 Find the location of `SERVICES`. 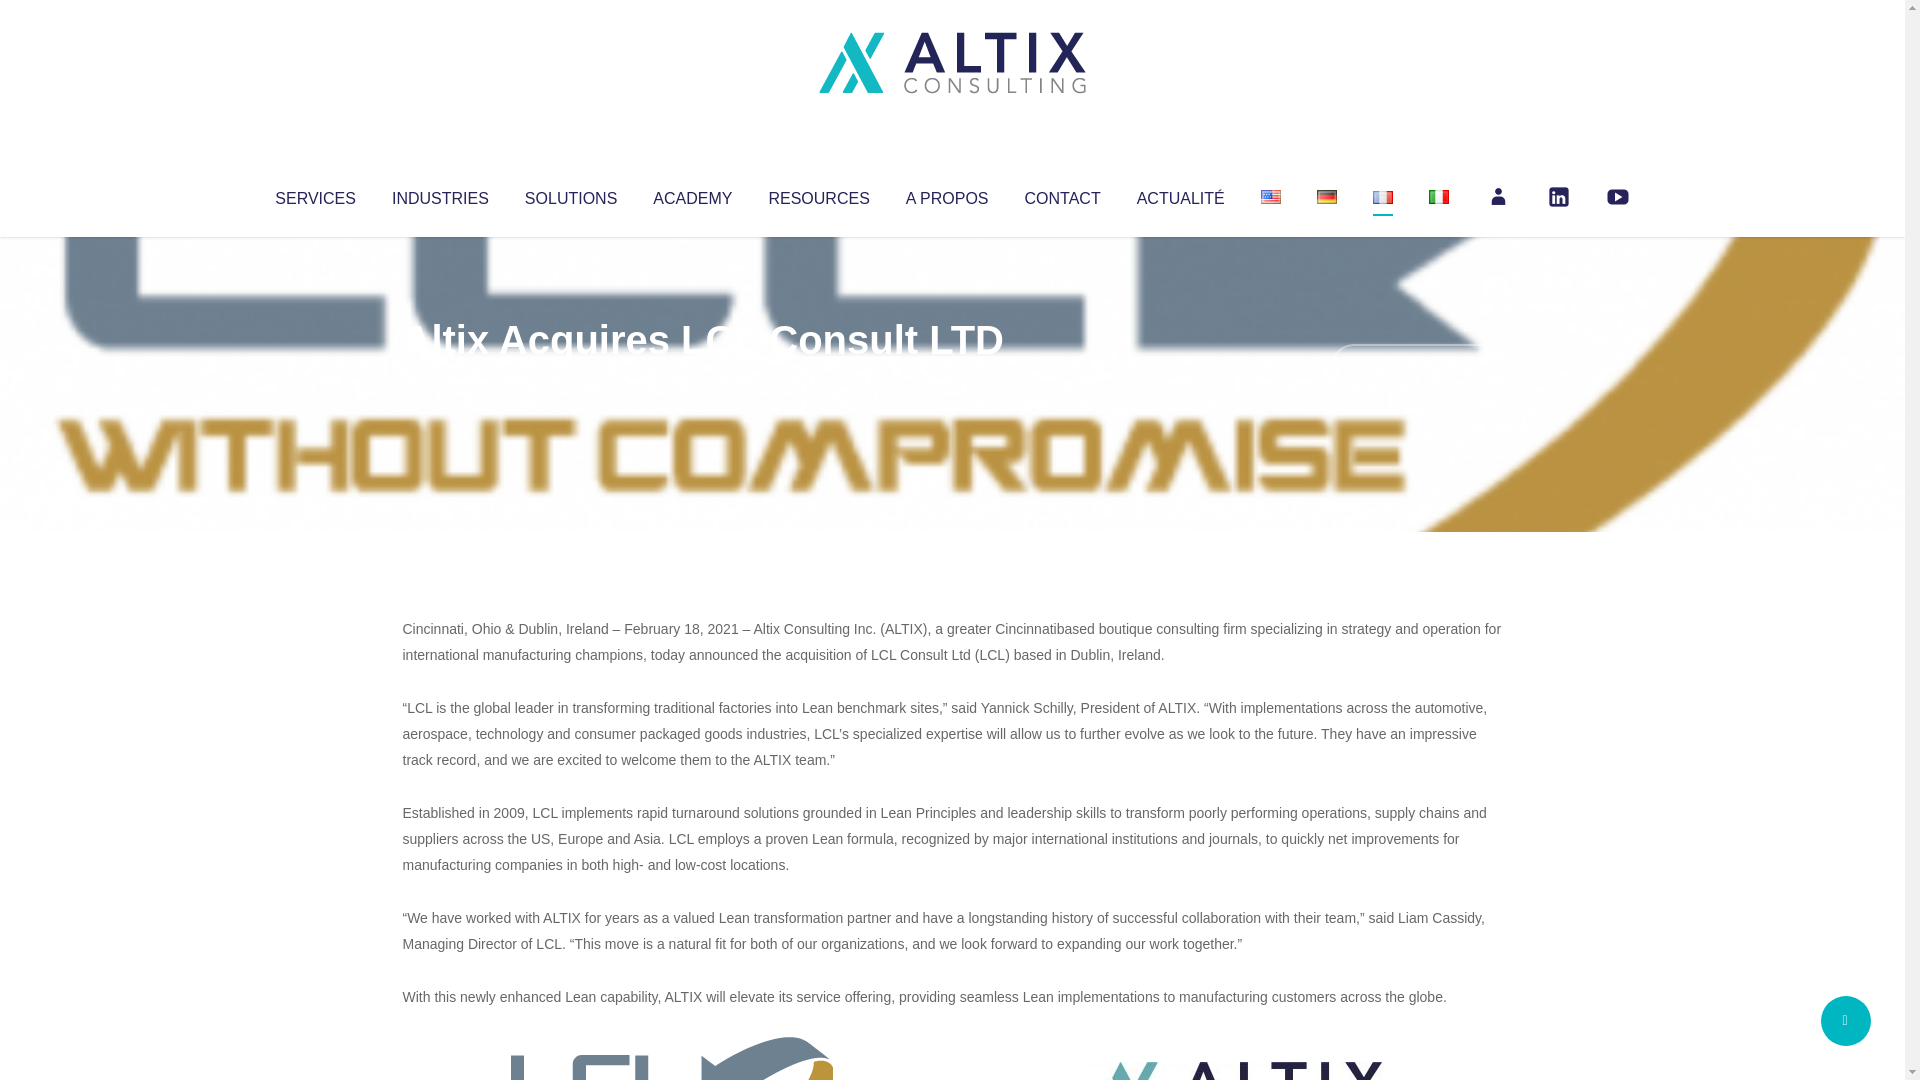

SERVICES is located at coordinates (314, 194).